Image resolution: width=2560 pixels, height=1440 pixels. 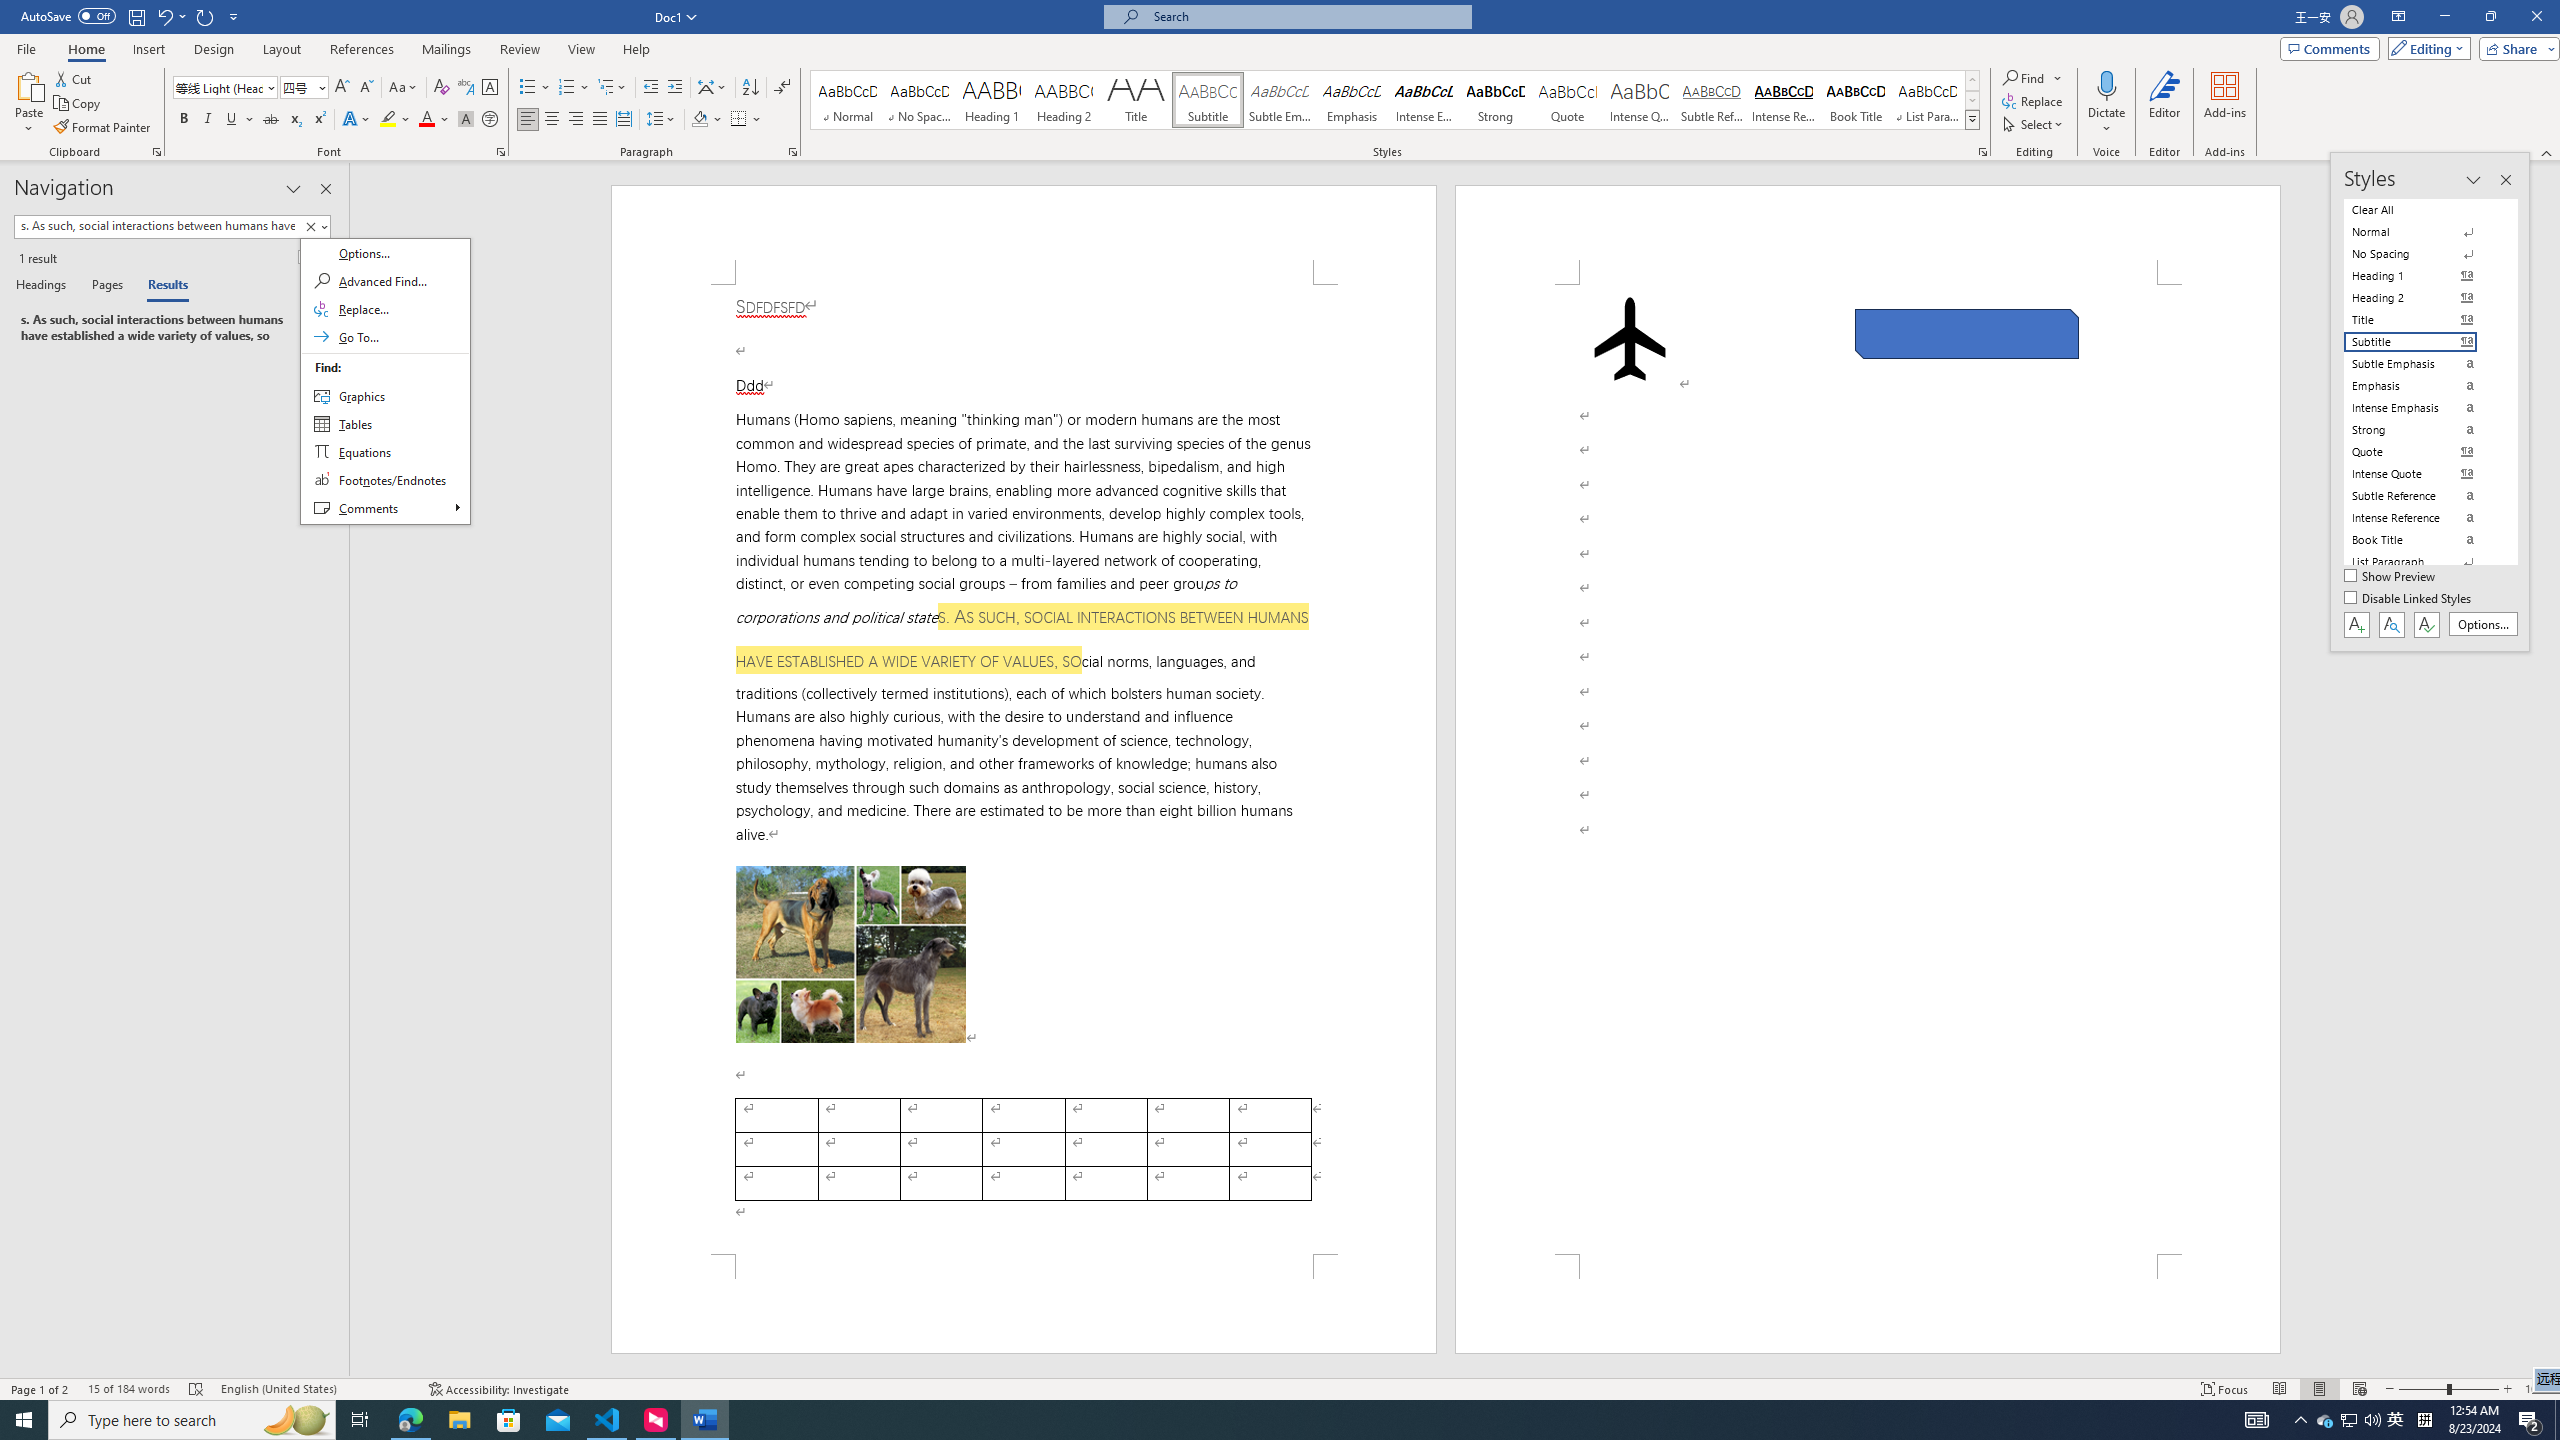 I want to click on Shading, so click(x=708, y=120).